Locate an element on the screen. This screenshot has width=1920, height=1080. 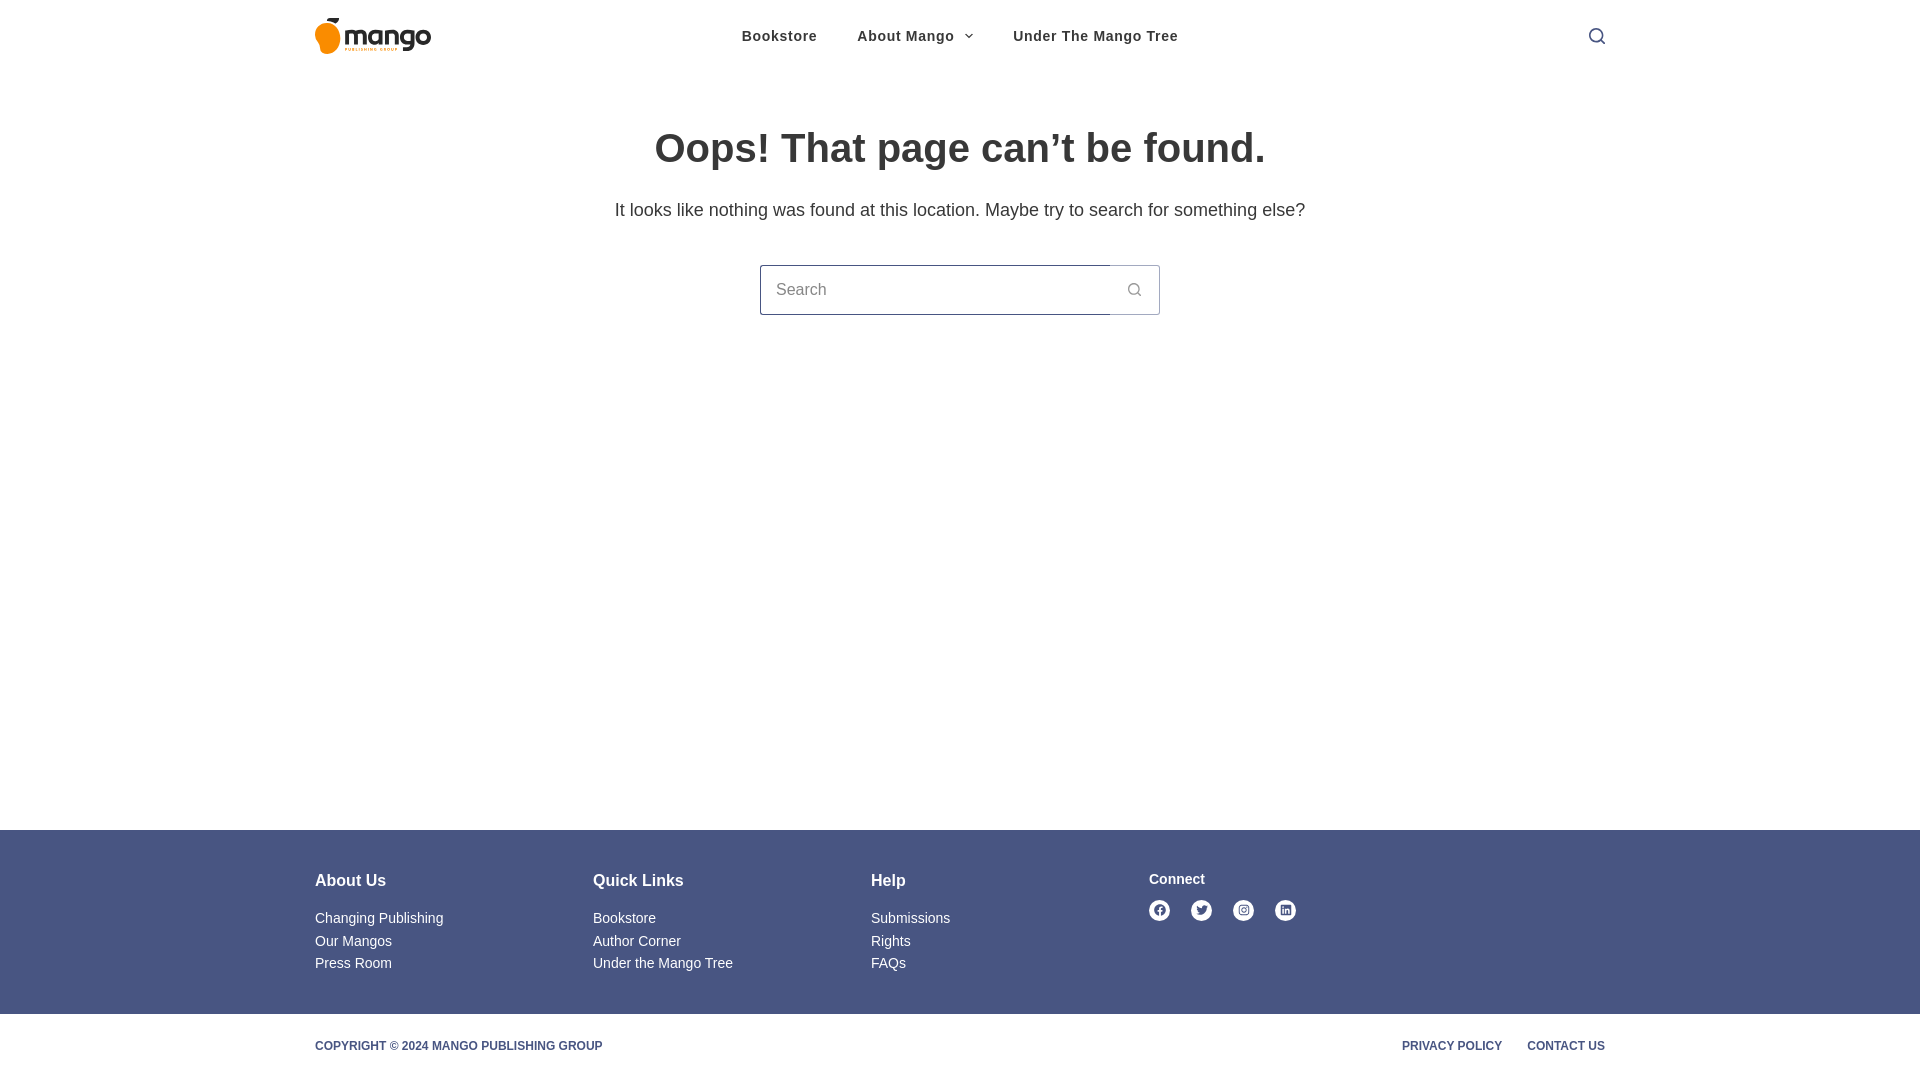
Under The Mango Tree is located at coordinates (1095, 36).